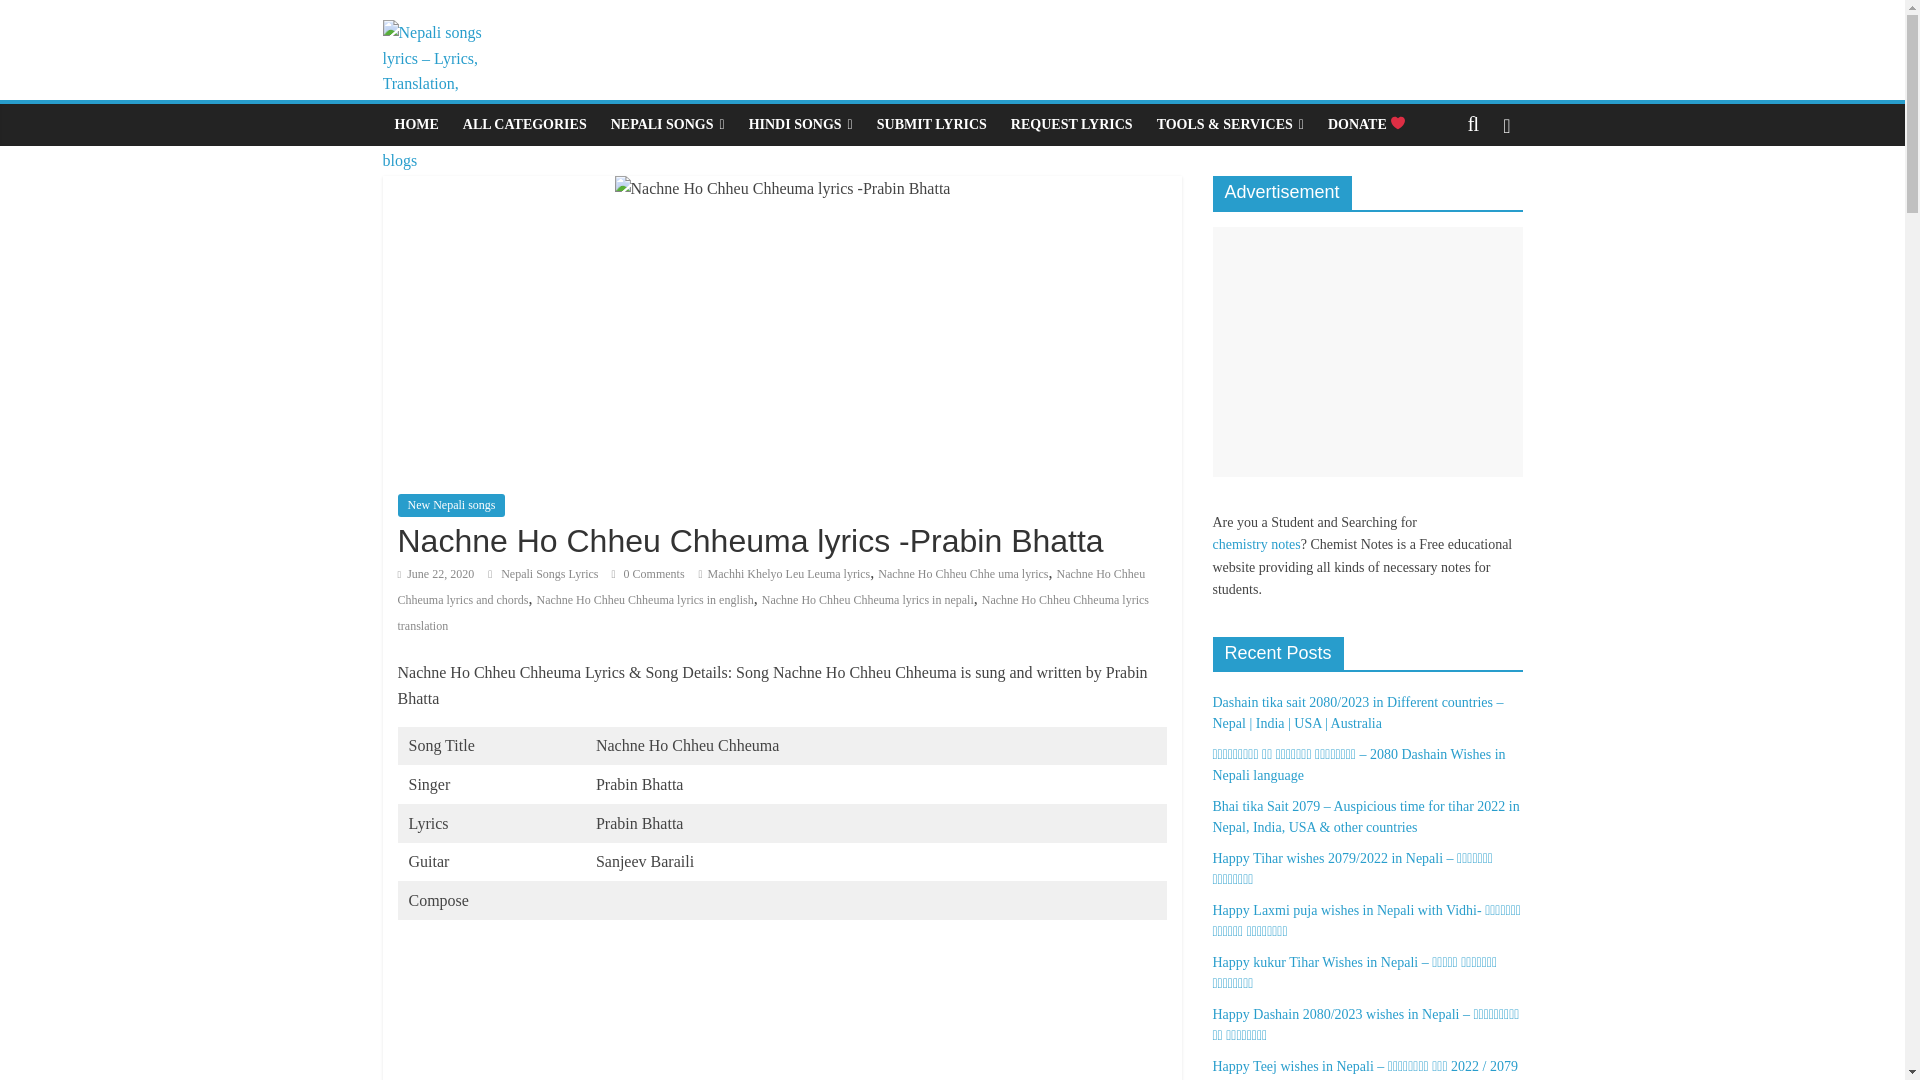 Image resolution: width=1920 pixels, height=1080 pixels. What do you see at coordinates (774, 612) in the screenshot?
I see `Nachne Ho Chheu Chheuma lyrics translation` at bounding box center [774, 612].